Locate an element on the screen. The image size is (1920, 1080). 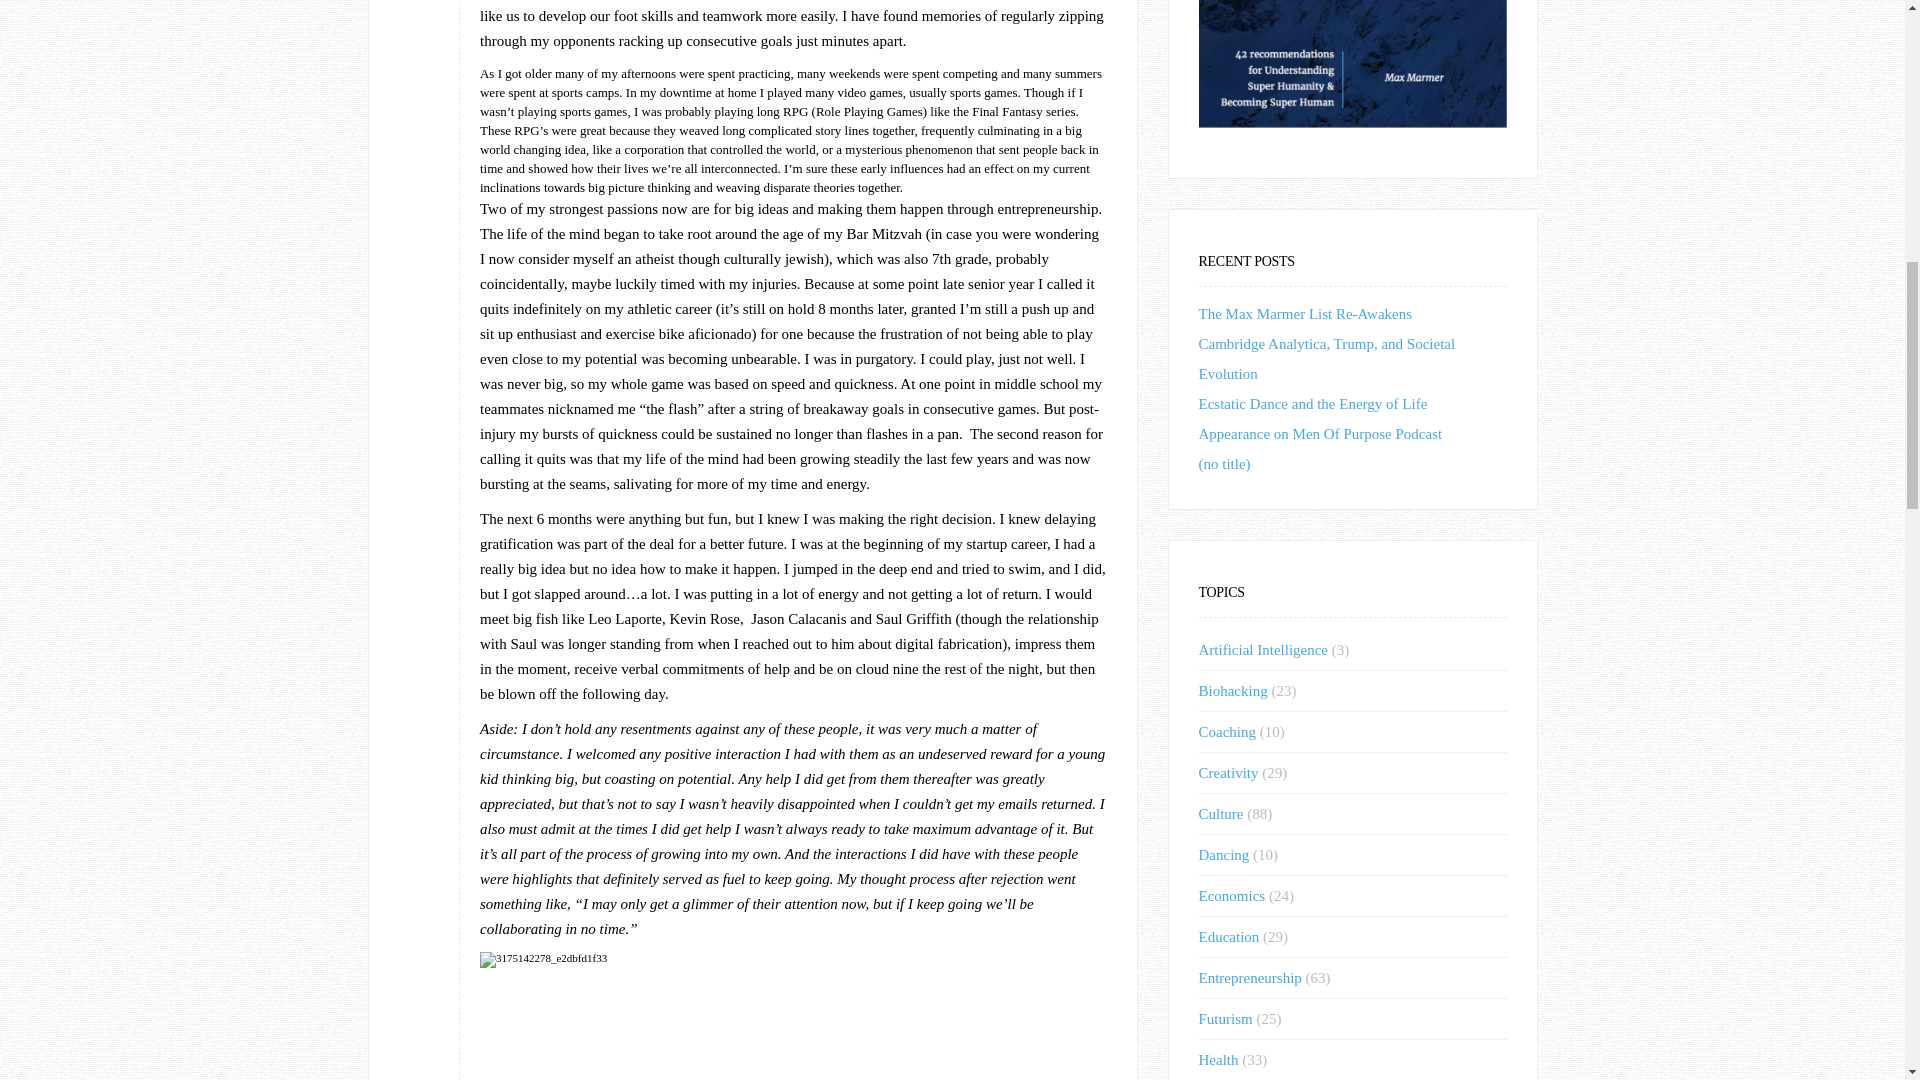
Cambridge Analytica, Trump, and Societal Evolution is located at coordinates (1326, 358).